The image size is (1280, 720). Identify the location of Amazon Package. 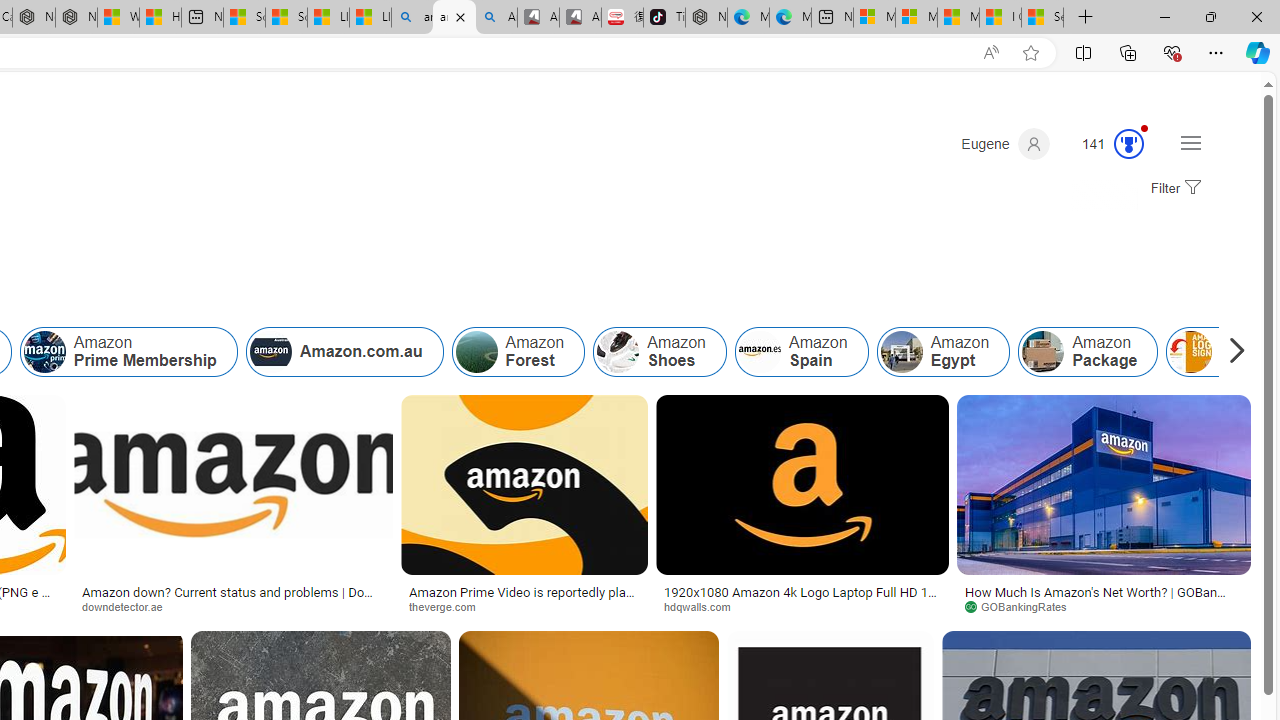
(1088, 352).